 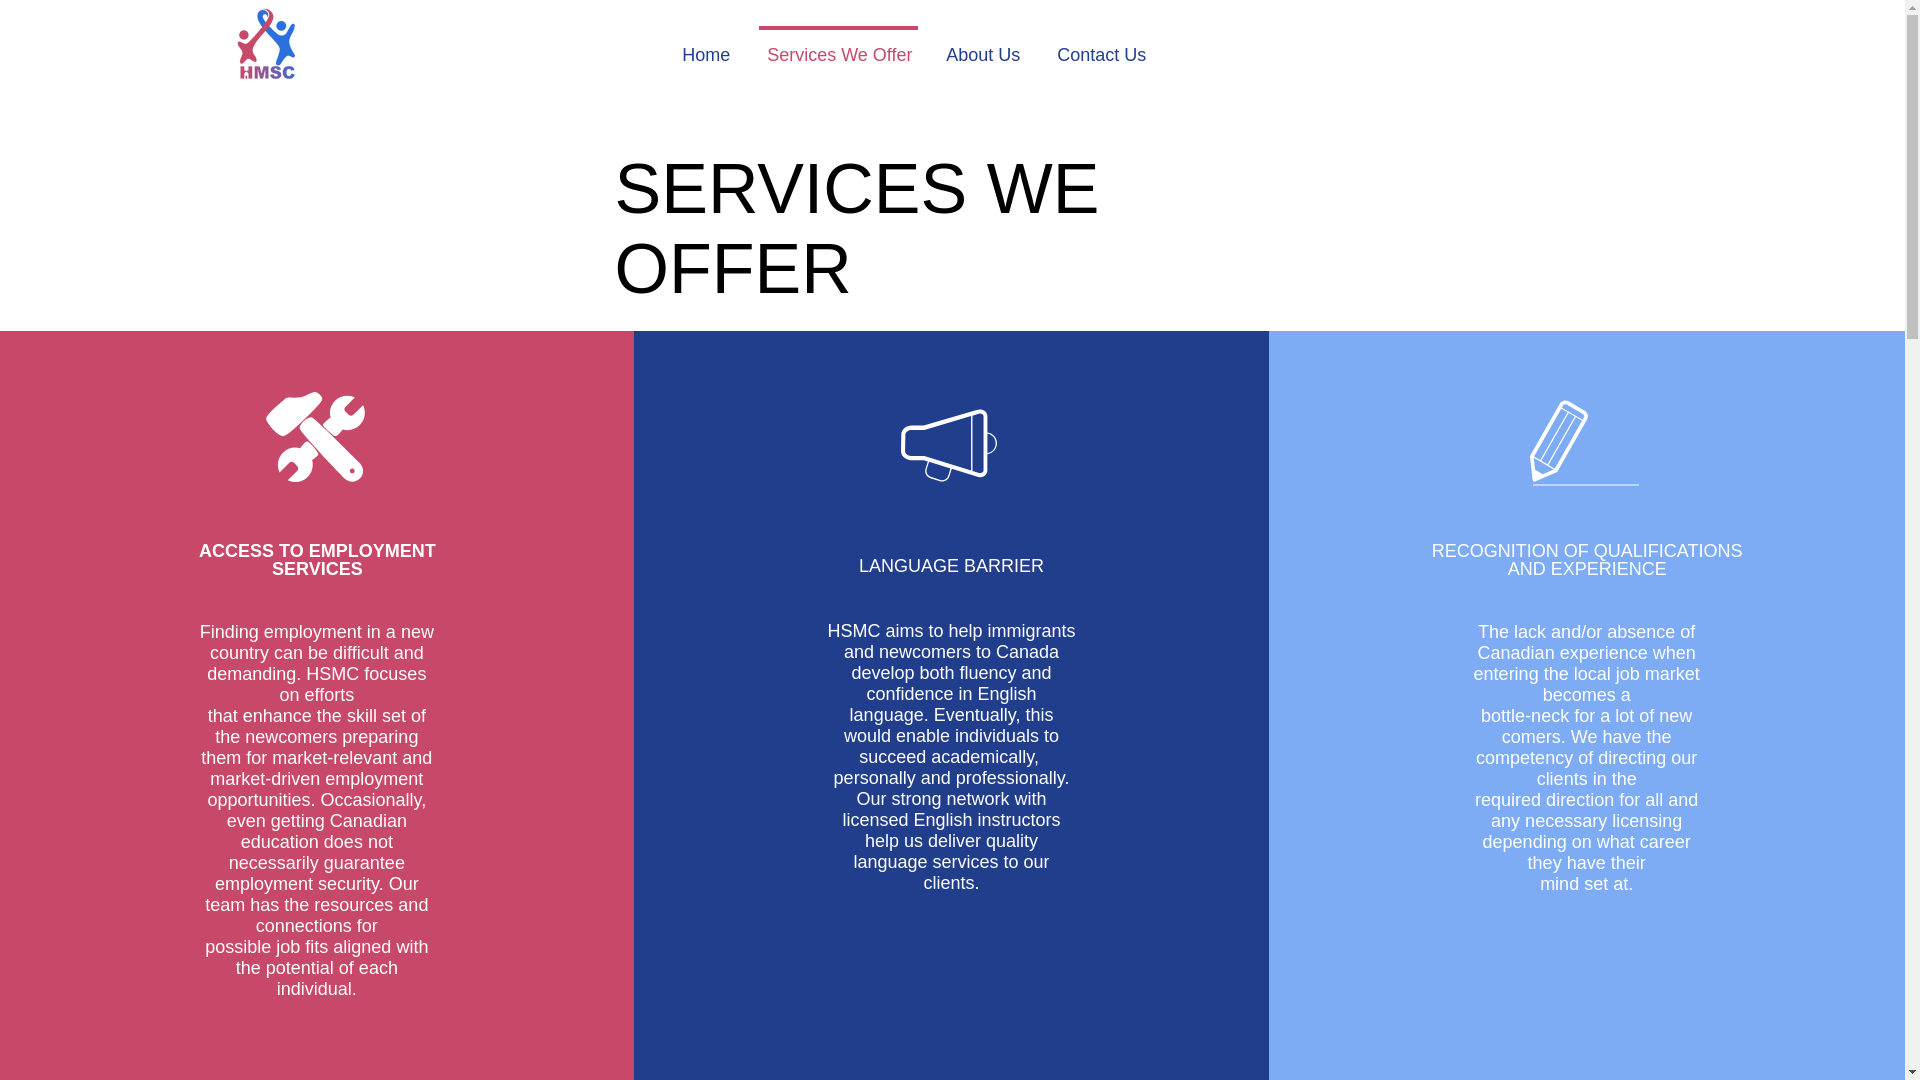 I want to click on Home, so click(x=706, y=45).